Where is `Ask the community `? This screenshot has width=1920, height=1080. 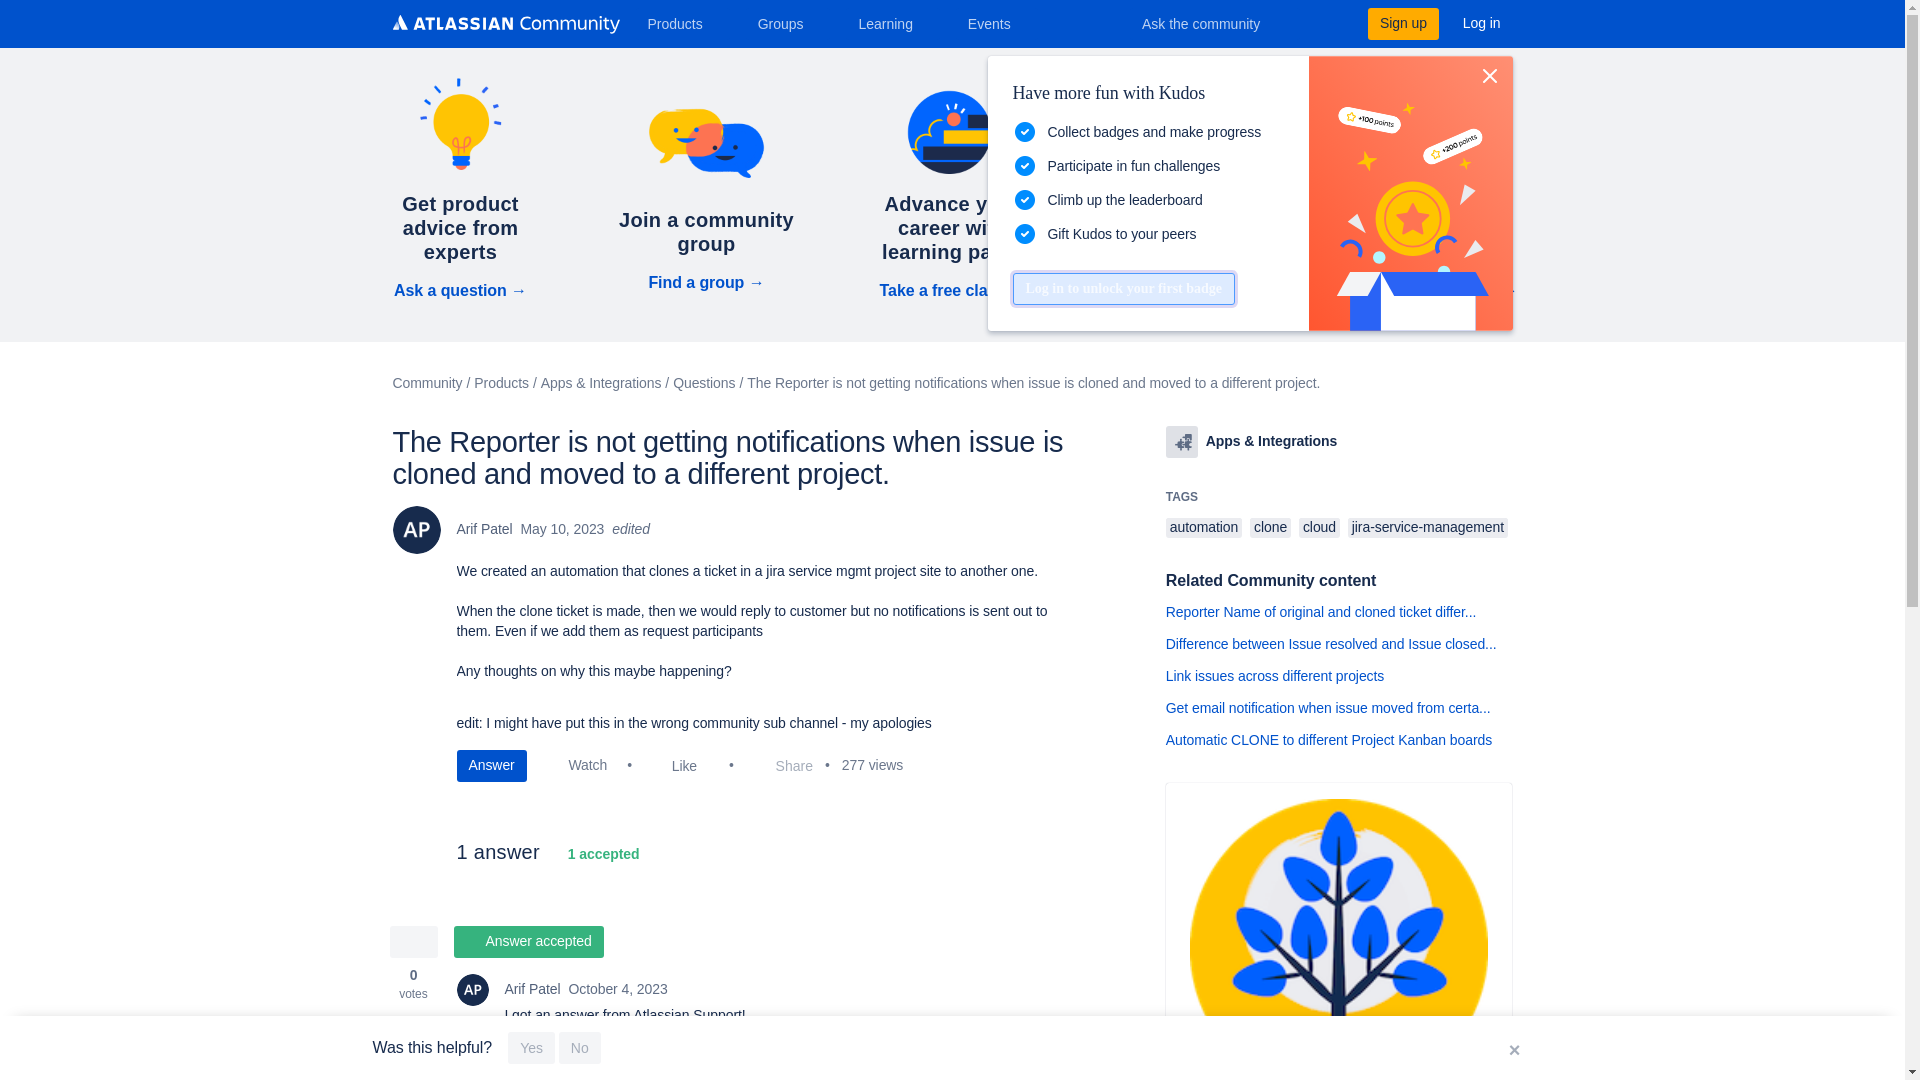 Ask the community  is located at coordinates (1214, 23).